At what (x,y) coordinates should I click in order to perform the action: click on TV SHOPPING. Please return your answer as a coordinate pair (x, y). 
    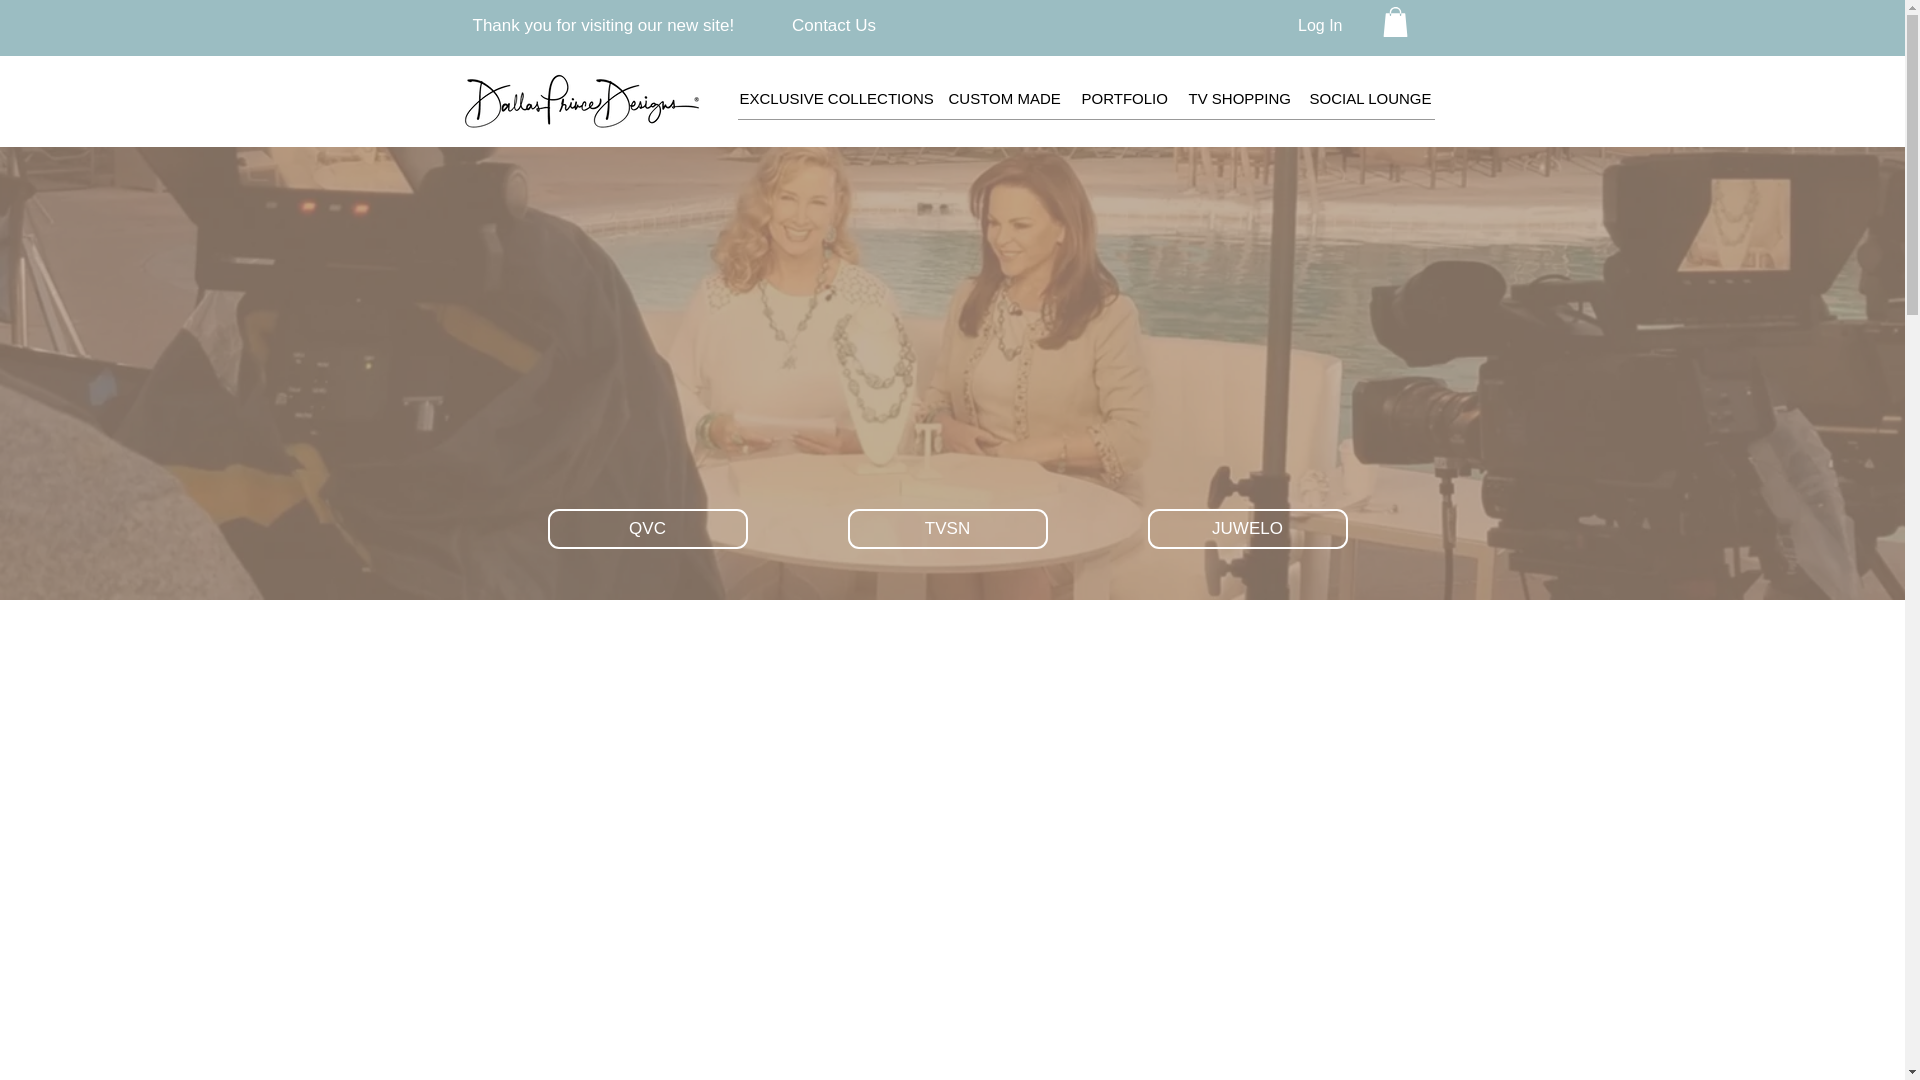
    Looking at the image, I should click on (1238, 98).